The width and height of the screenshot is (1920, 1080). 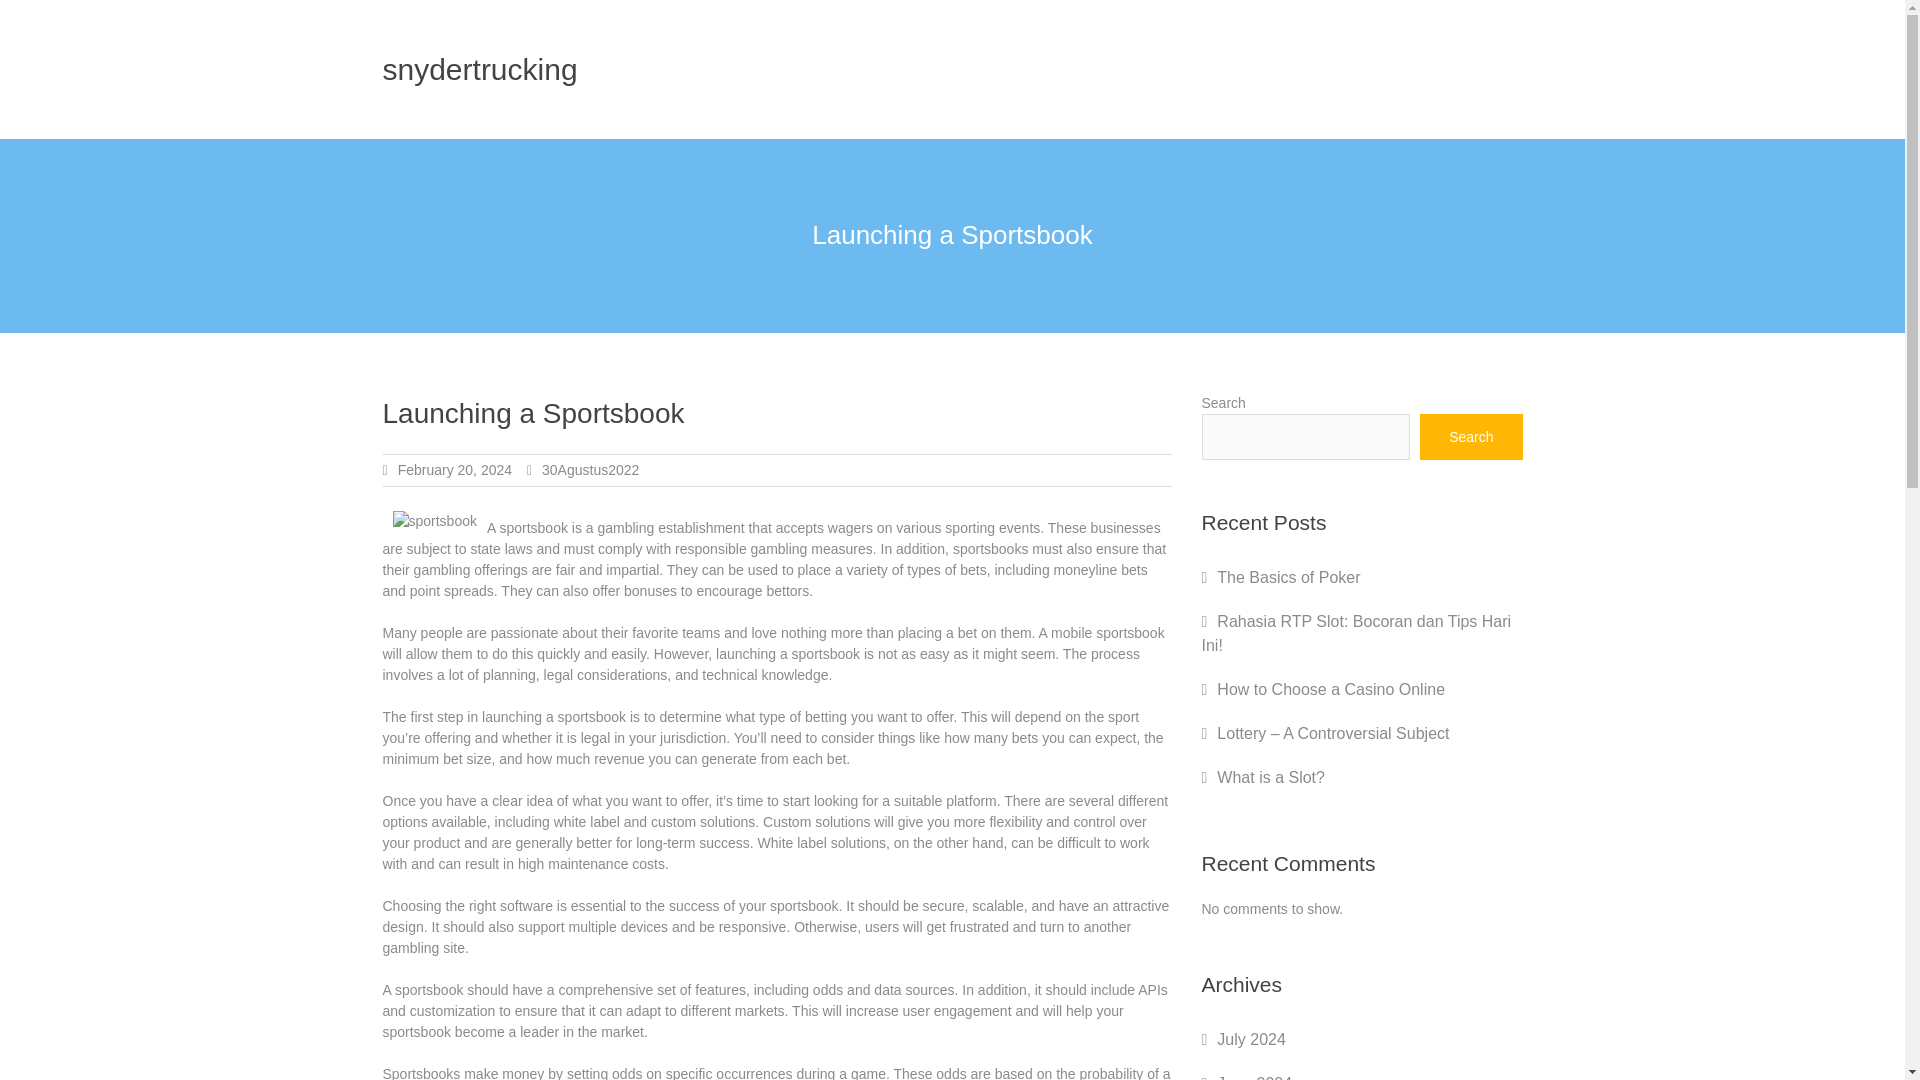 I want to click on February 20, 2024, so click(x=454, y=470).